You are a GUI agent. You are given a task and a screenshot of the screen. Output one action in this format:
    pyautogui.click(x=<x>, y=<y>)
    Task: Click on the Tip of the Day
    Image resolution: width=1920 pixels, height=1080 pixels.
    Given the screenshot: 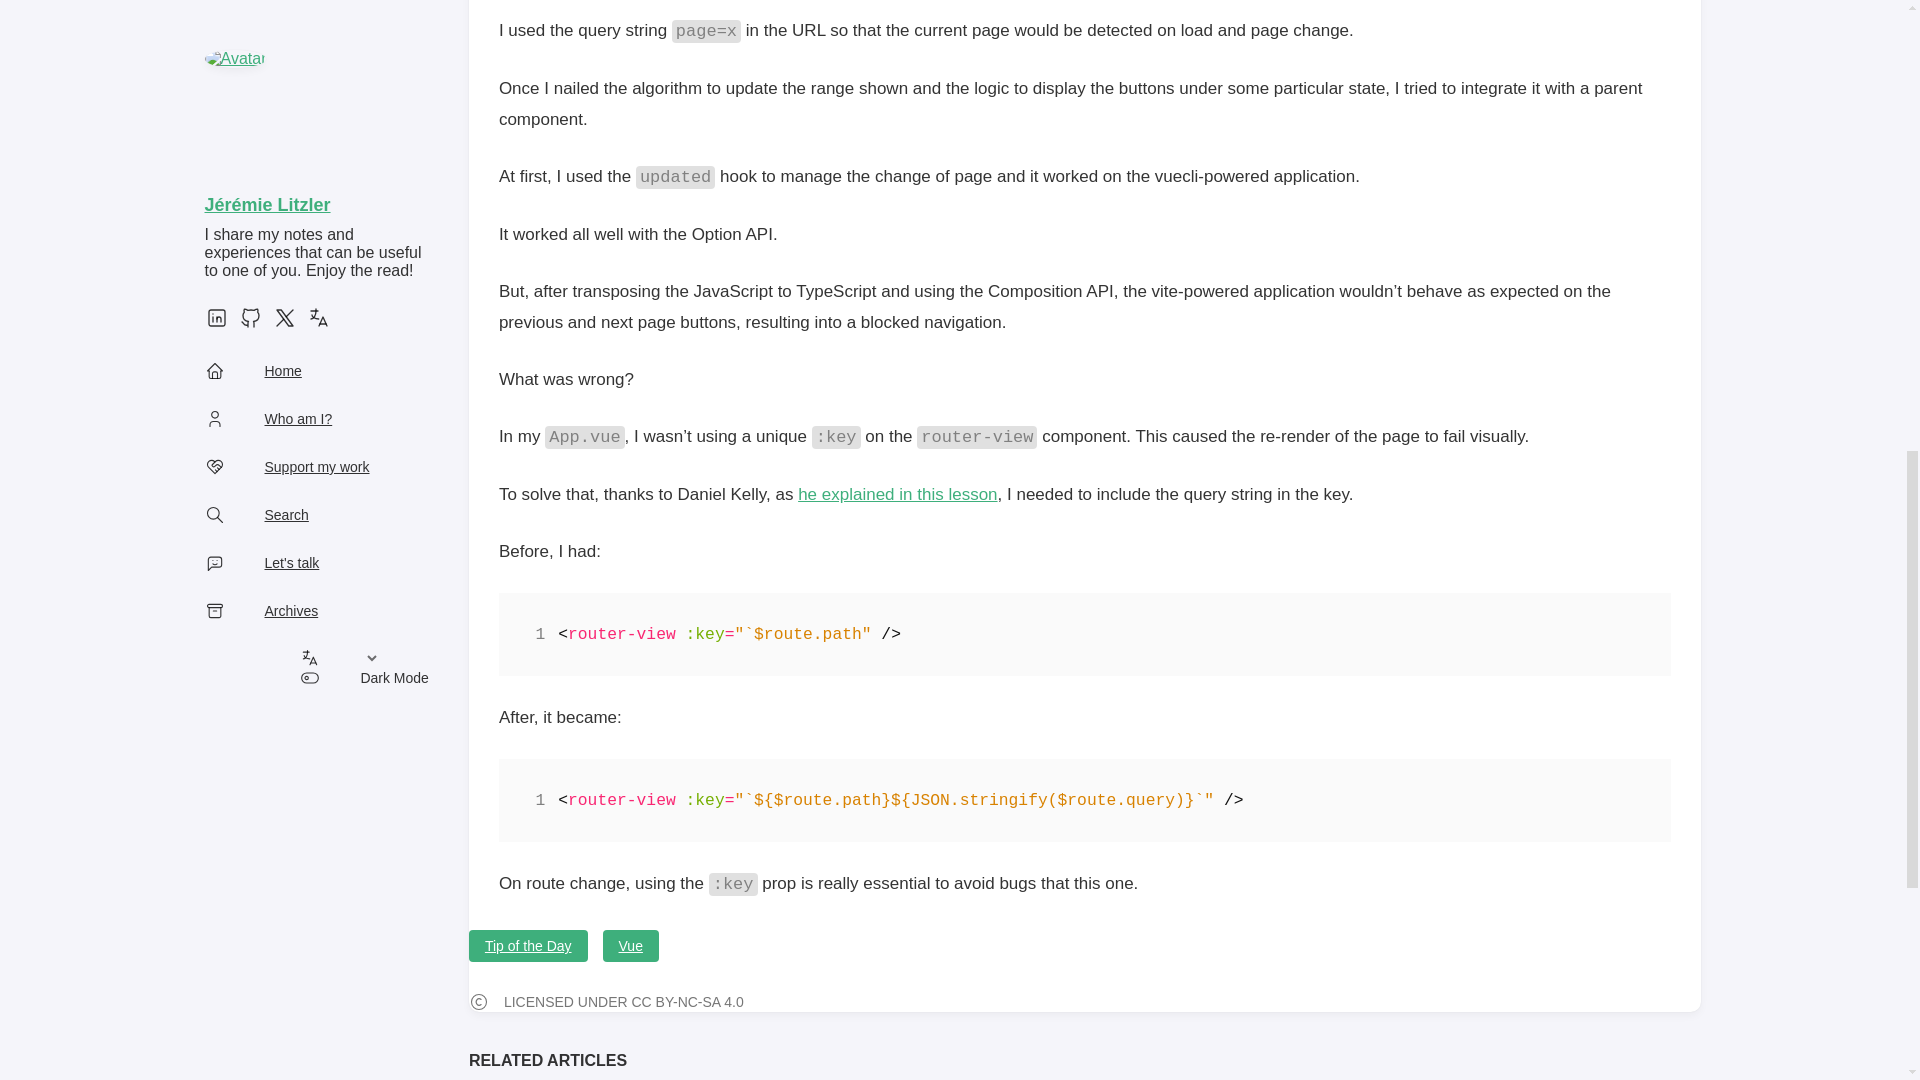 What is the action you would take?
    pyautogui.click(x=528, y=946)
    